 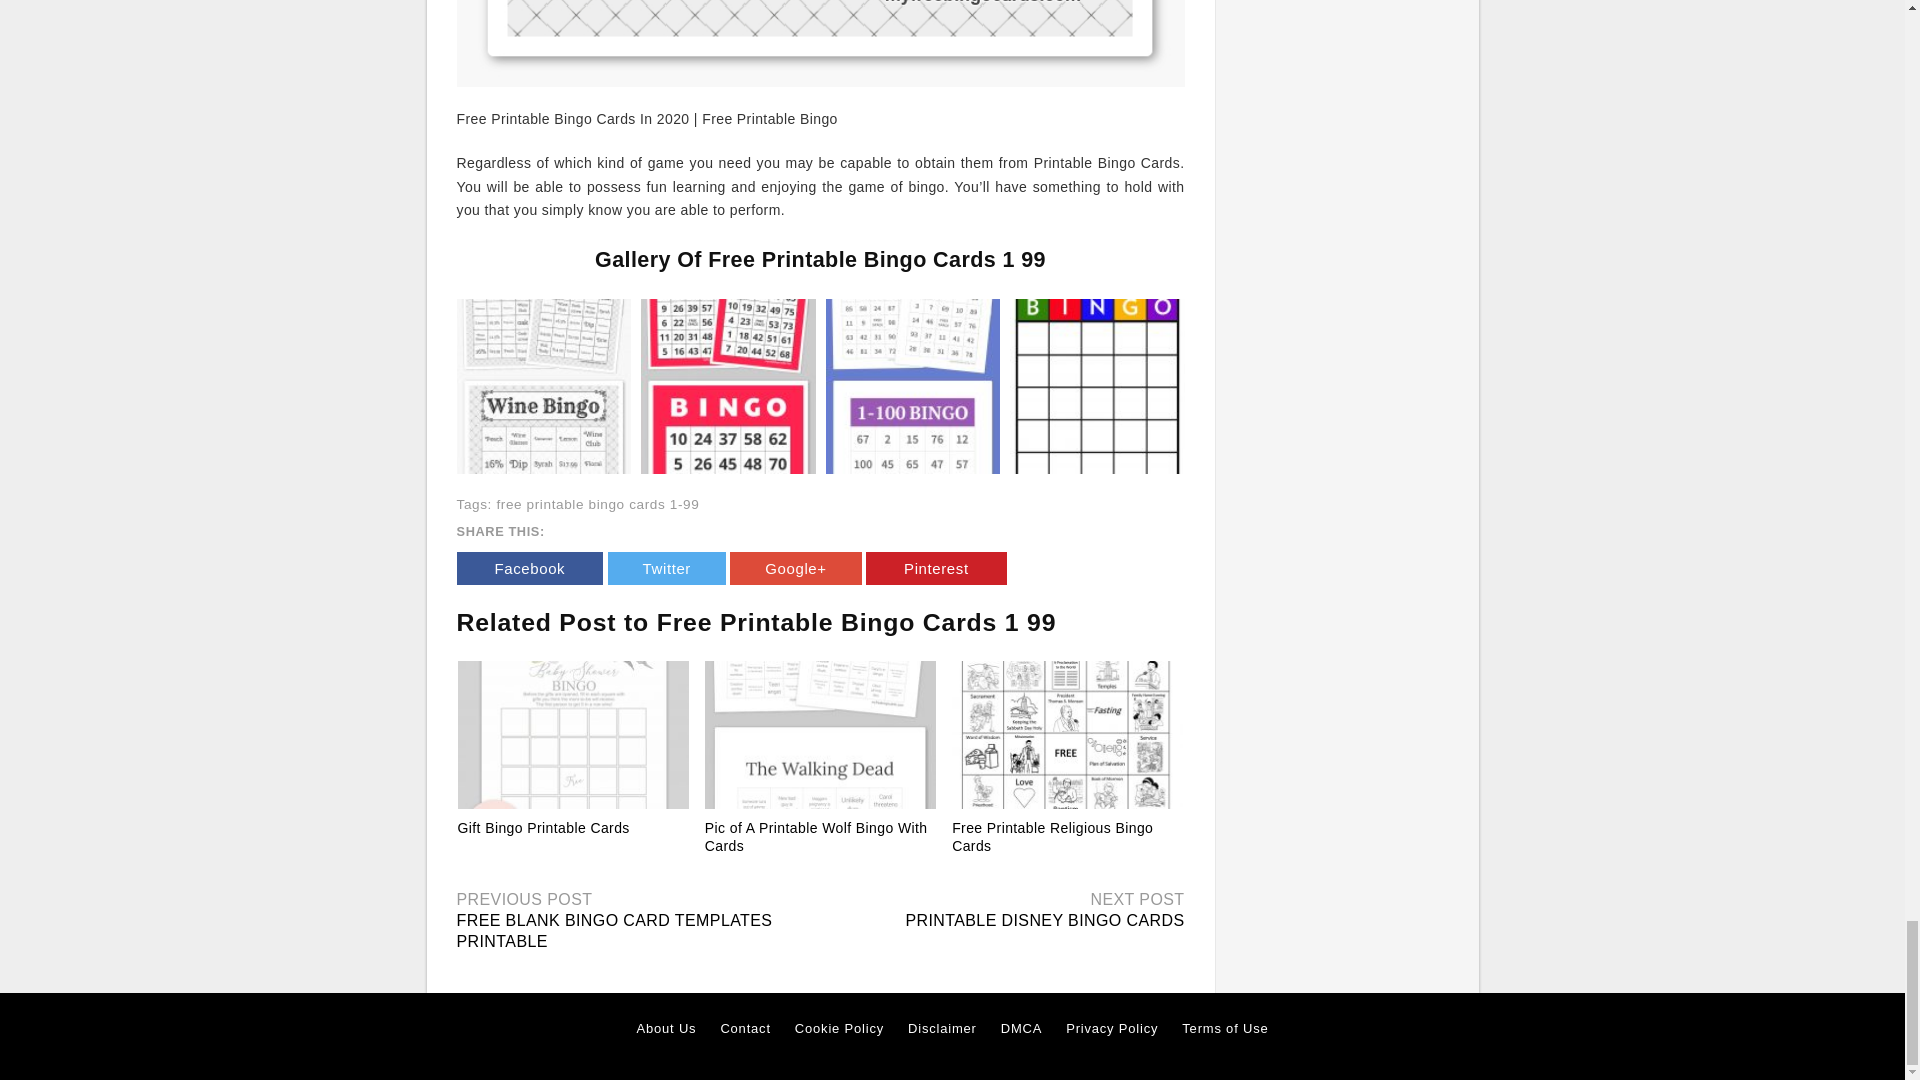 What do you see at coordinates (596, 504) in the screenshot?
I see `free printable bingo cards 1-99` at bounding box center [596, 504].